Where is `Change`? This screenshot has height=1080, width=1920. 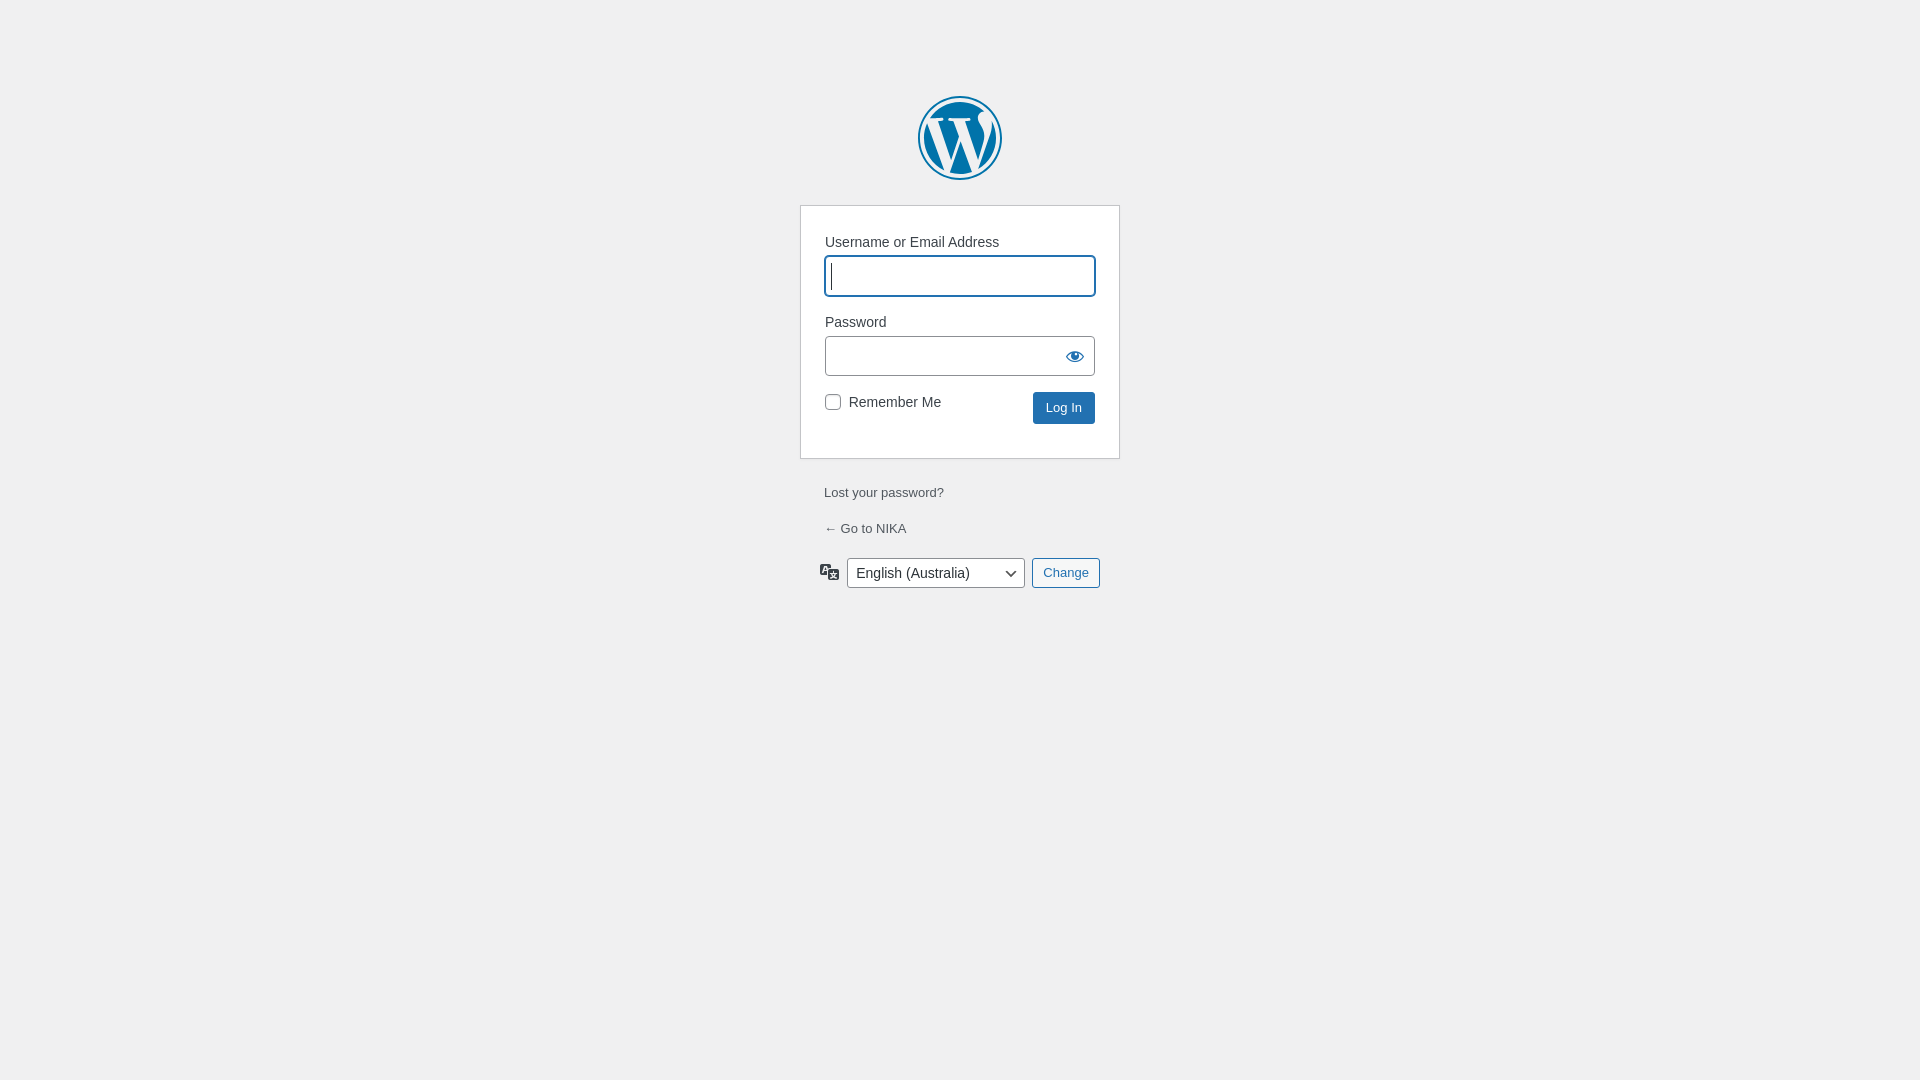 Change is located at coordinates (1066, 573).